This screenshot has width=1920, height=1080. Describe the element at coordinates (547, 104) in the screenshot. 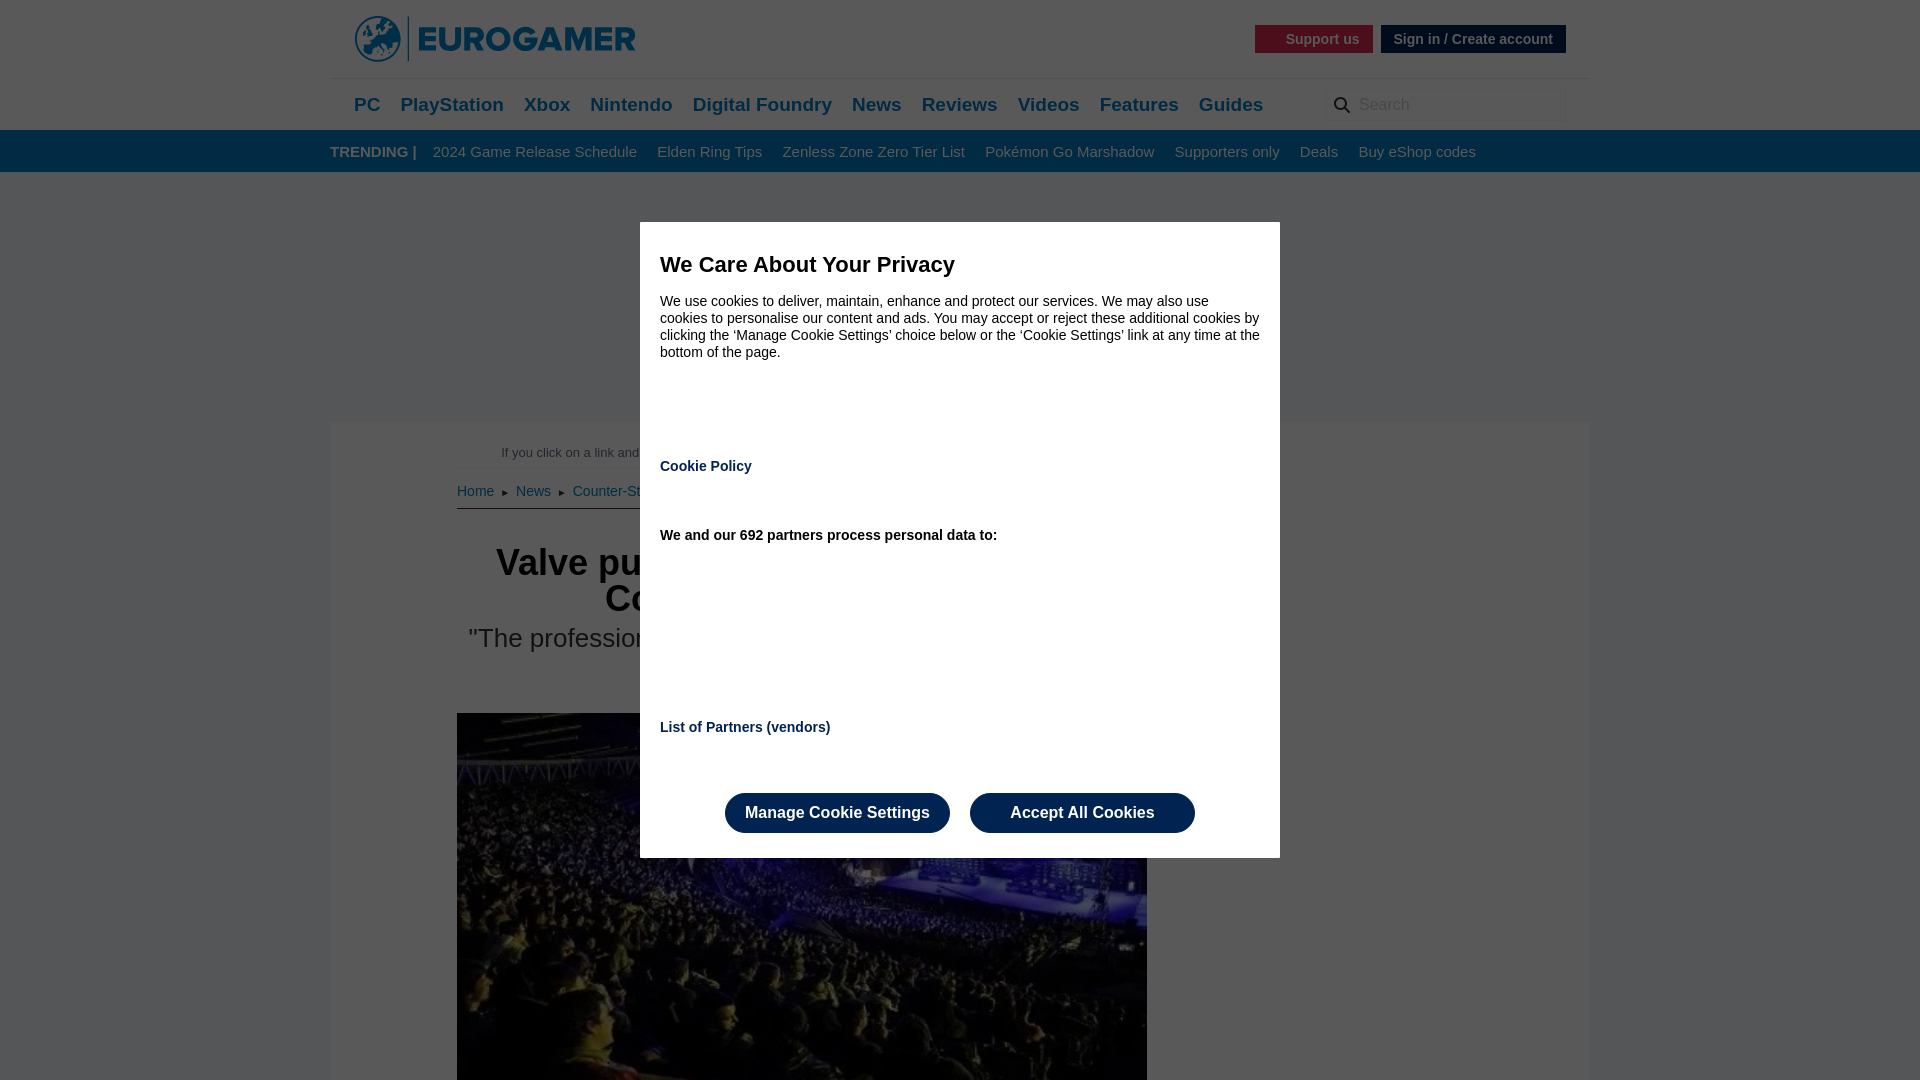

I see `Xbox` at that location.